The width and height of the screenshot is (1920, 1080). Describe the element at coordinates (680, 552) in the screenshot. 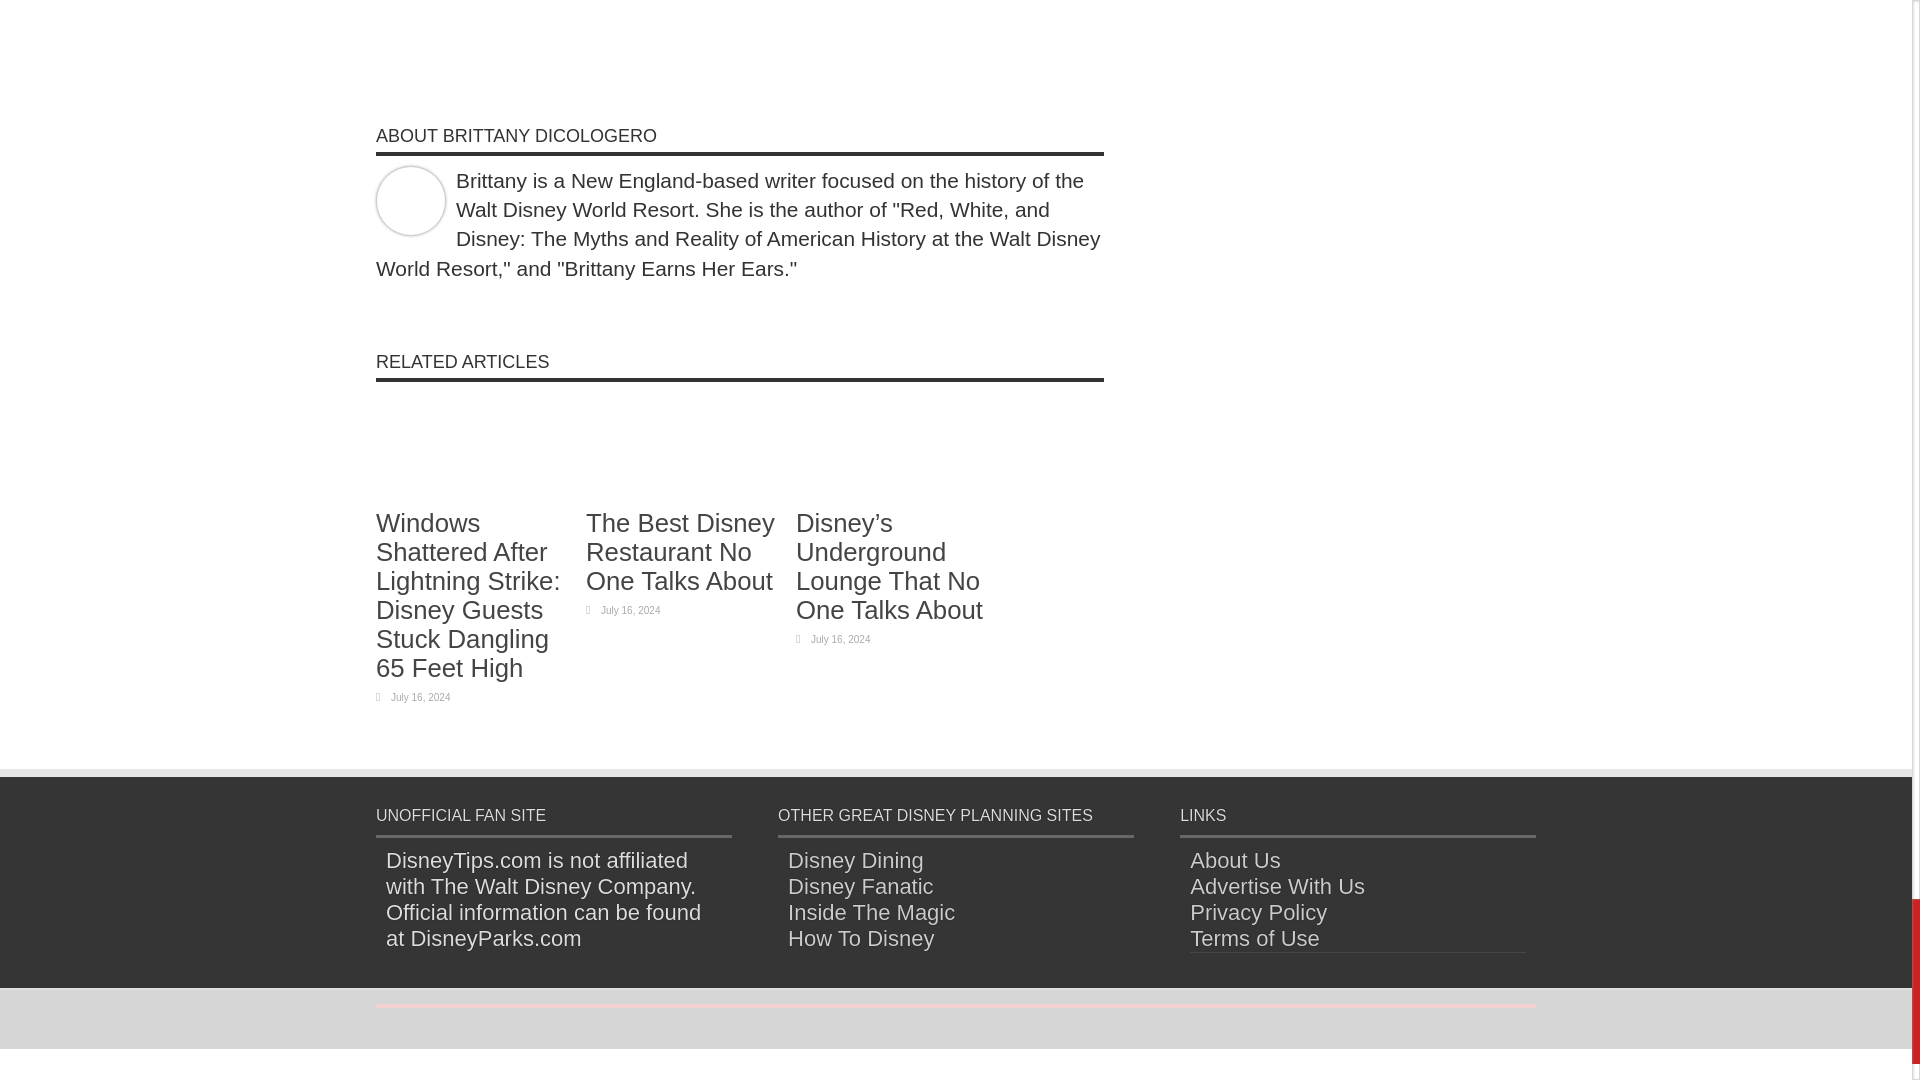

I see `The Best Disney Restaurant No One Talks About` at that location.